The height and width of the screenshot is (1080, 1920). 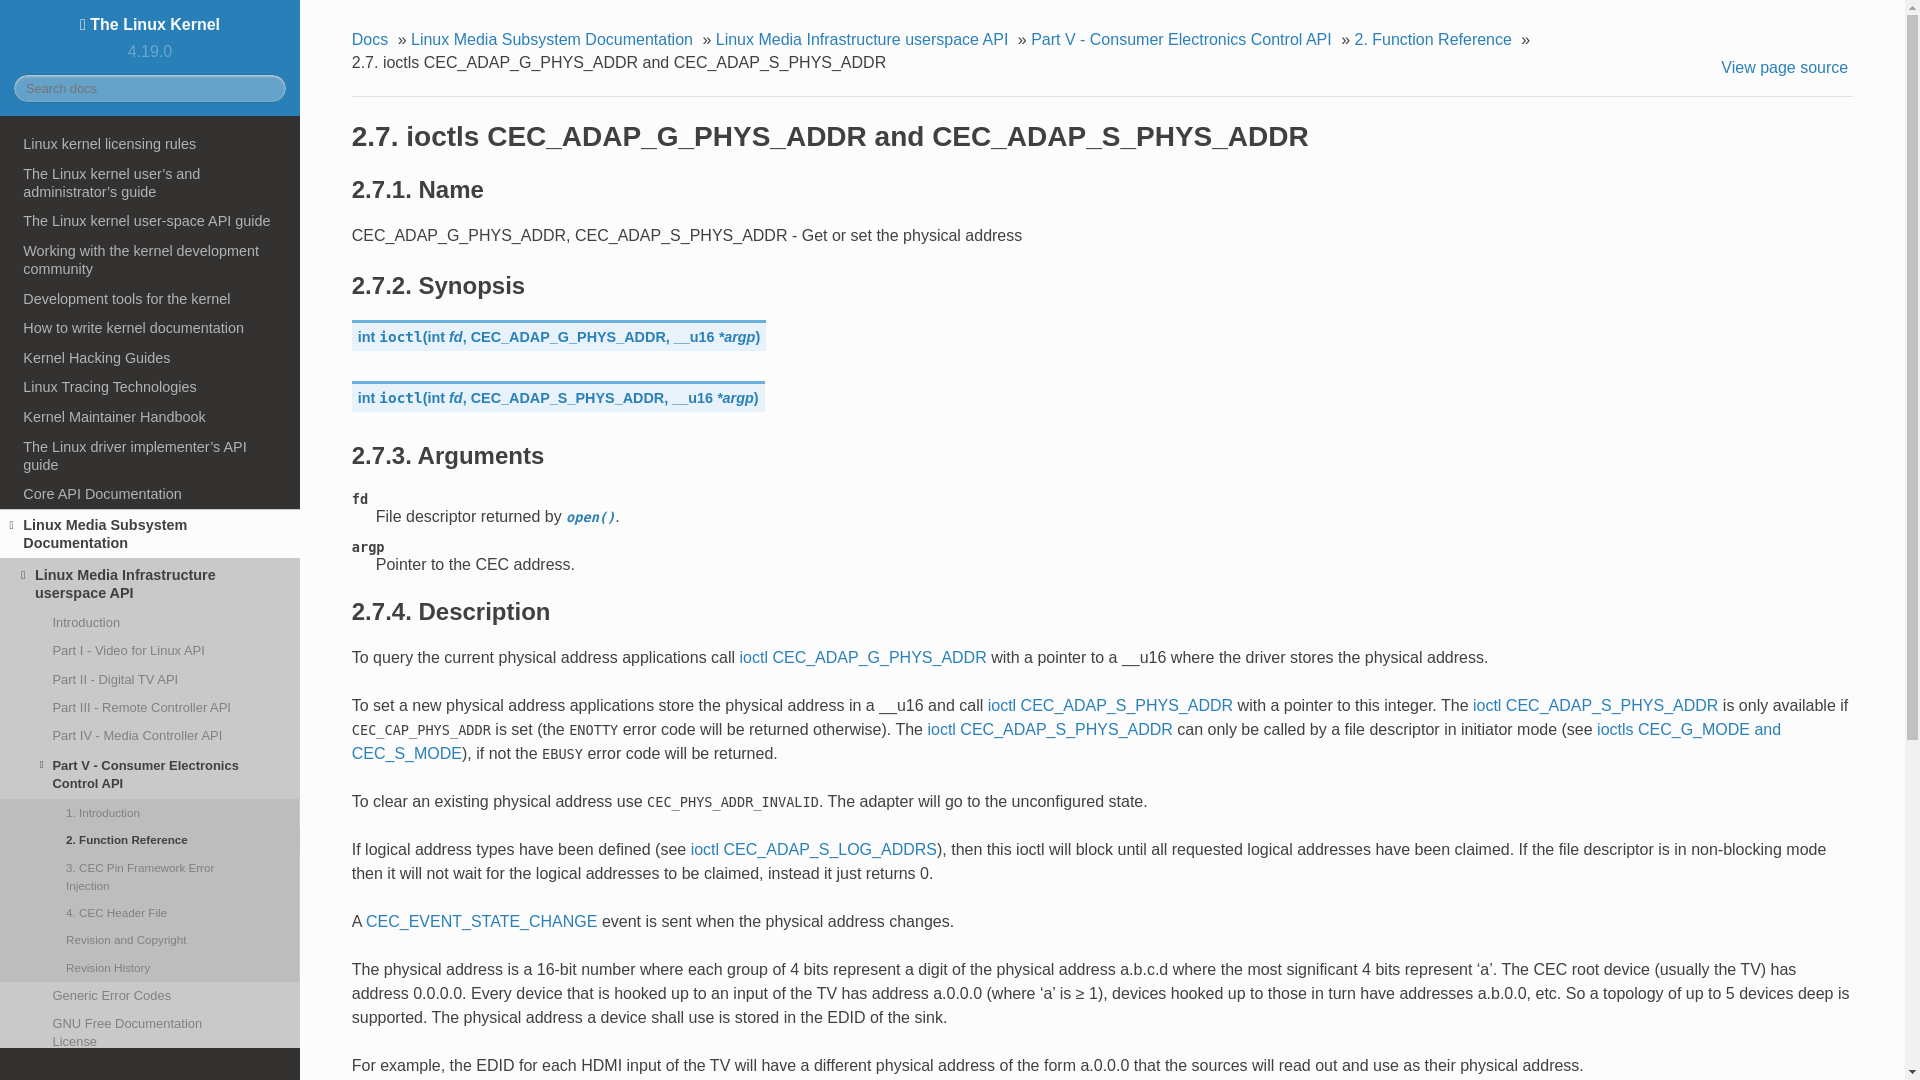 What do you see at coordinates (150, 143) in the screenshot?
I see `Linux kernel licensing rules` at bounding box center [150, 143].